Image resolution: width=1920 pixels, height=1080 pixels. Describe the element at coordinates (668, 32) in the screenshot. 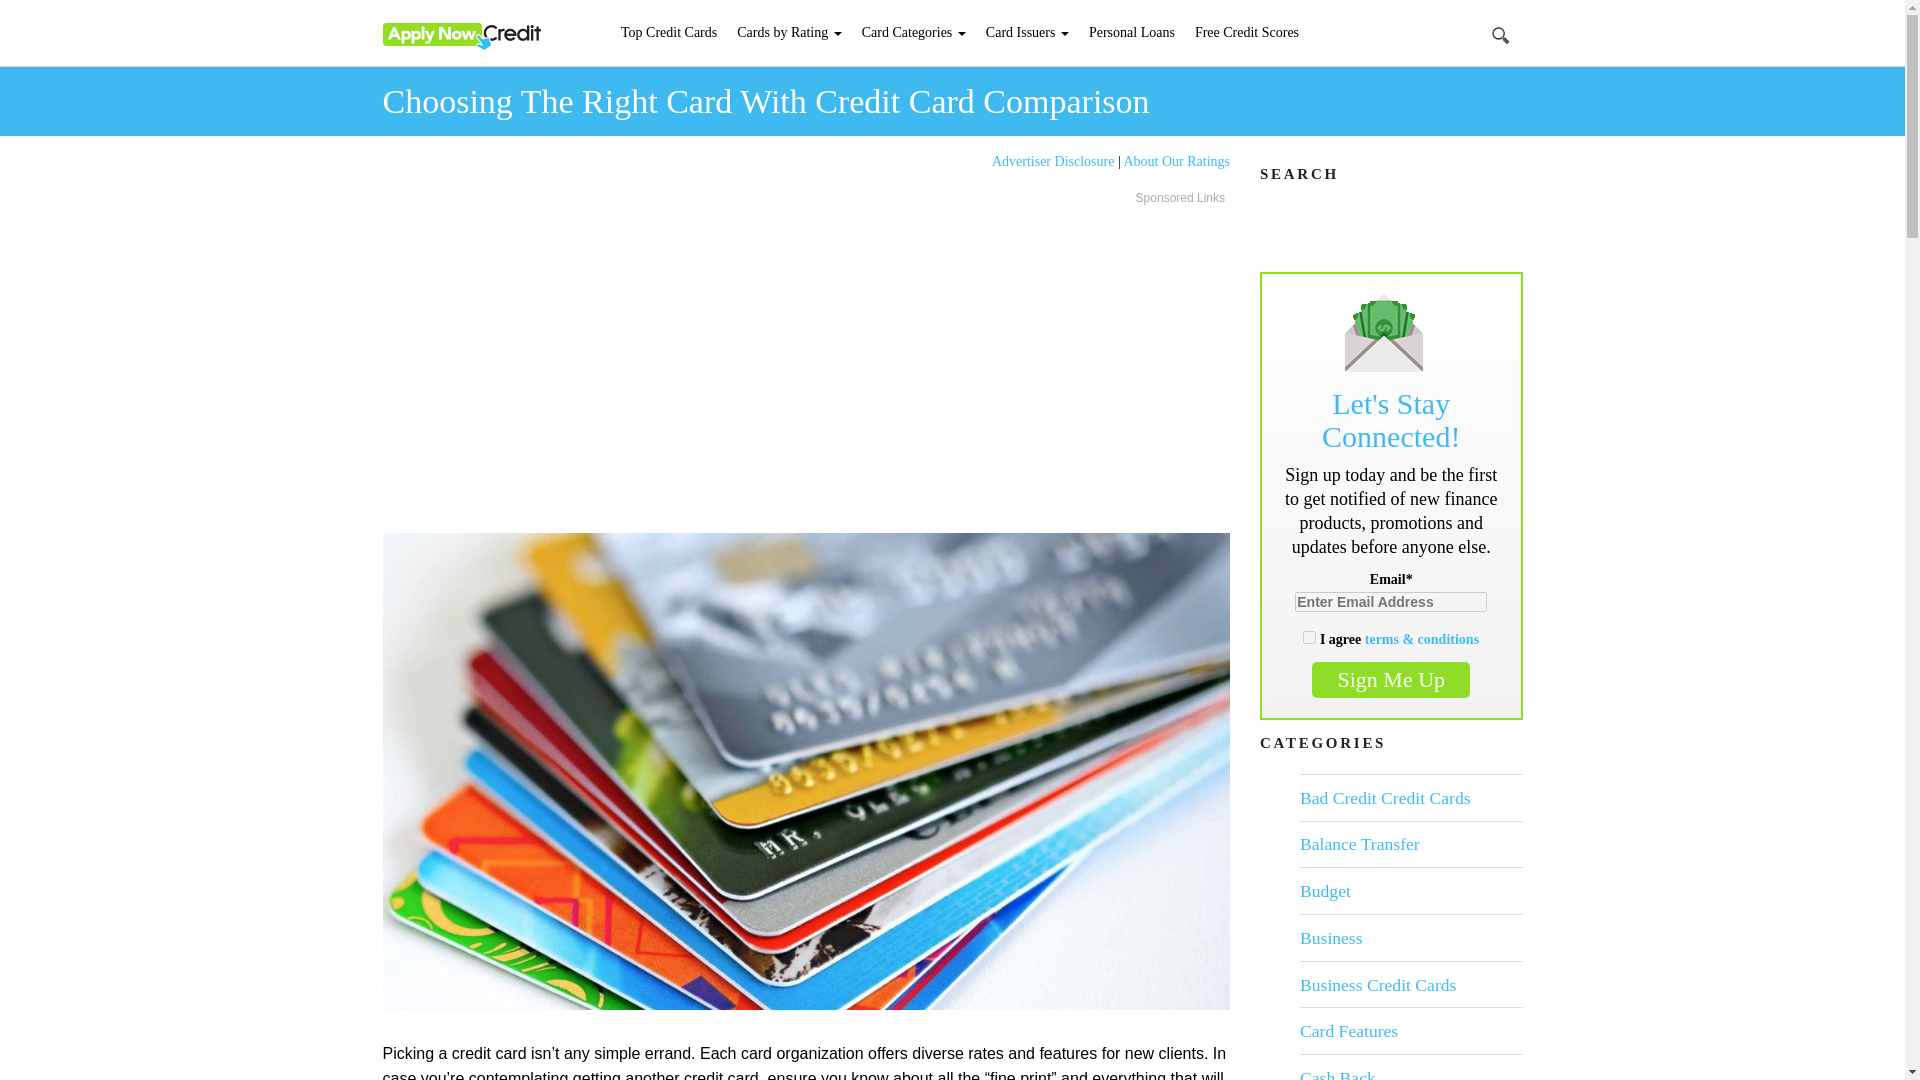

I see `Top Credit Cards` at that location.